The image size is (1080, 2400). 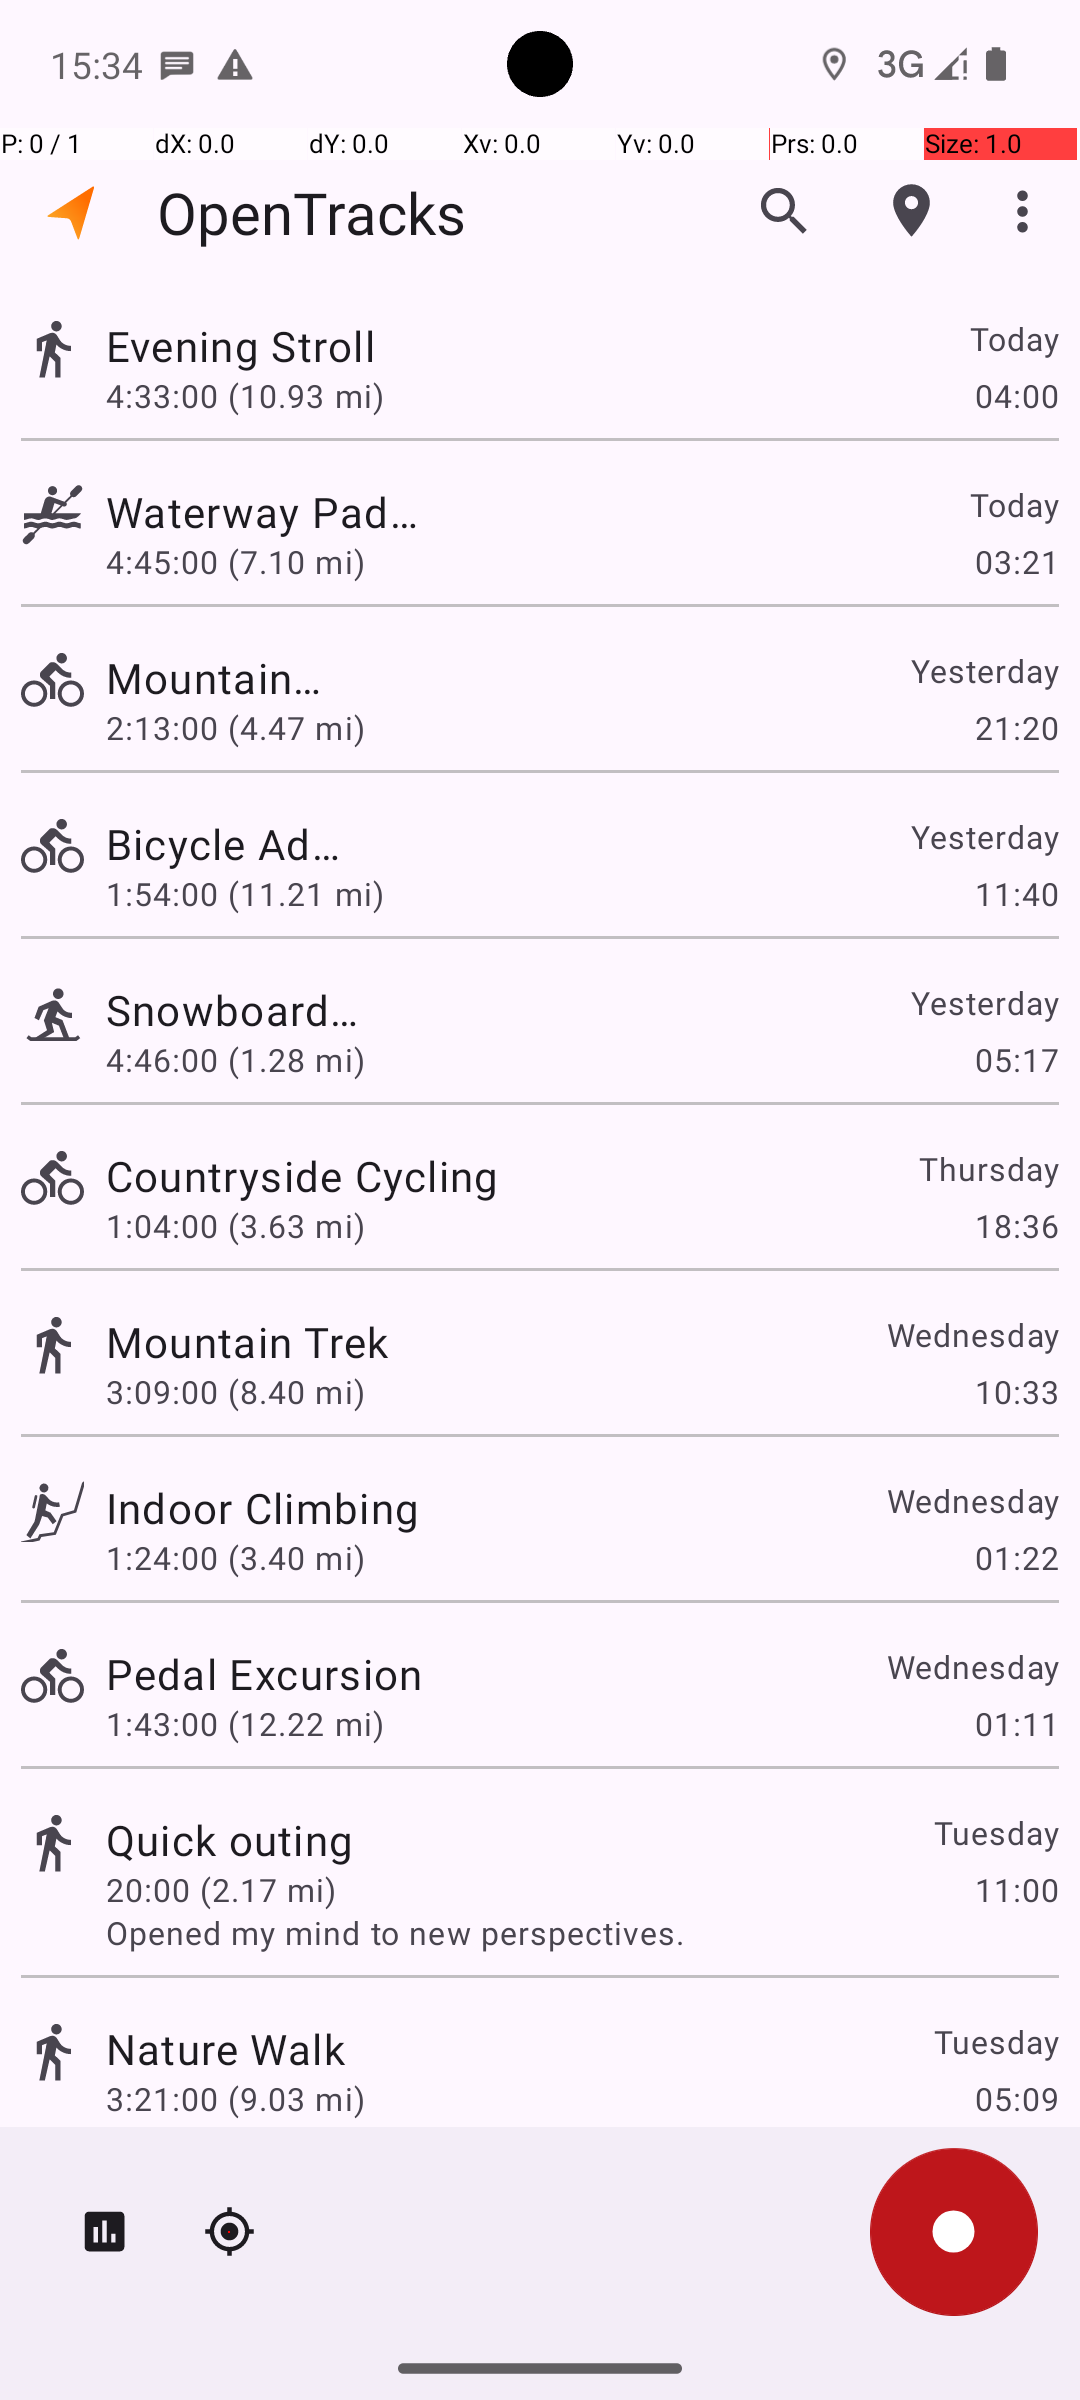 What do you see at coordinates (1016, 1060) in the screenshot?
I see `05:17` at bounding box center [1016, 1060].